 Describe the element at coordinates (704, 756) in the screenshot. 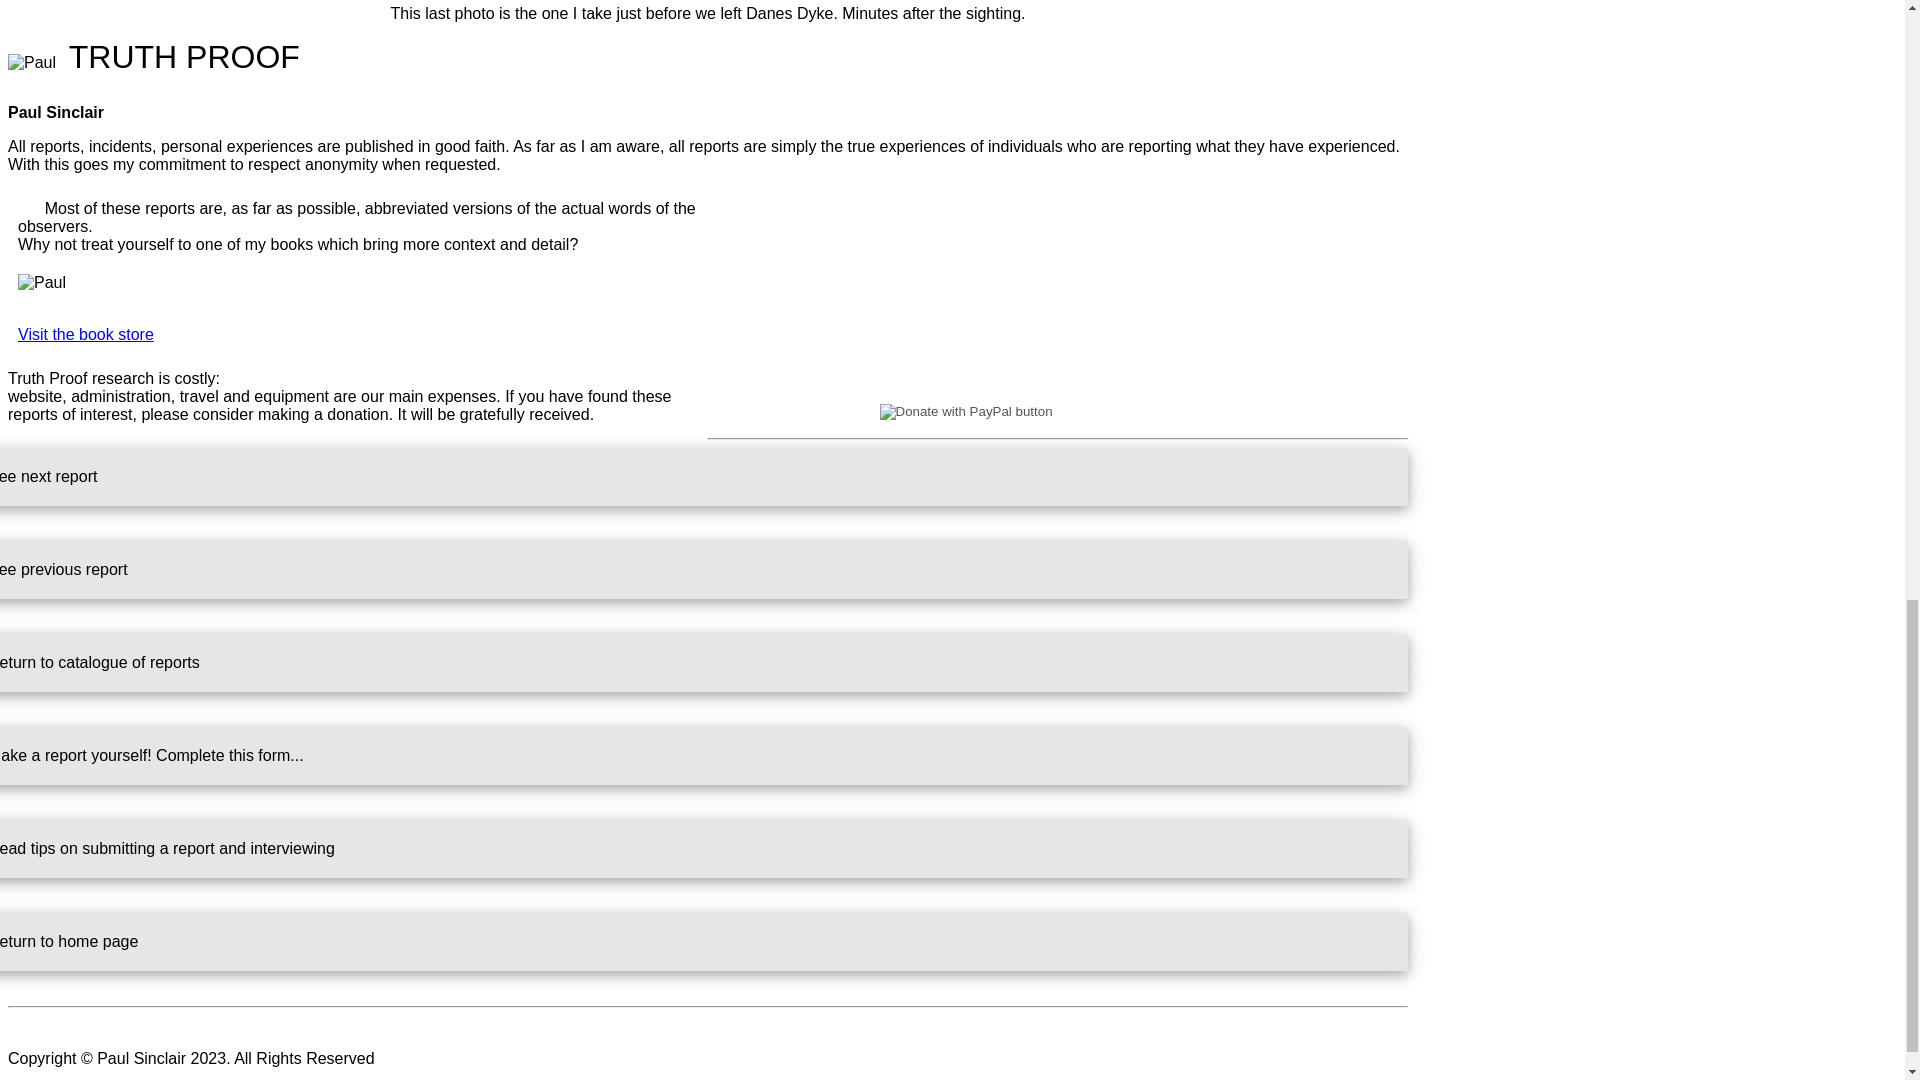

I see `Make a report yourself! Complete this form...` at that location.